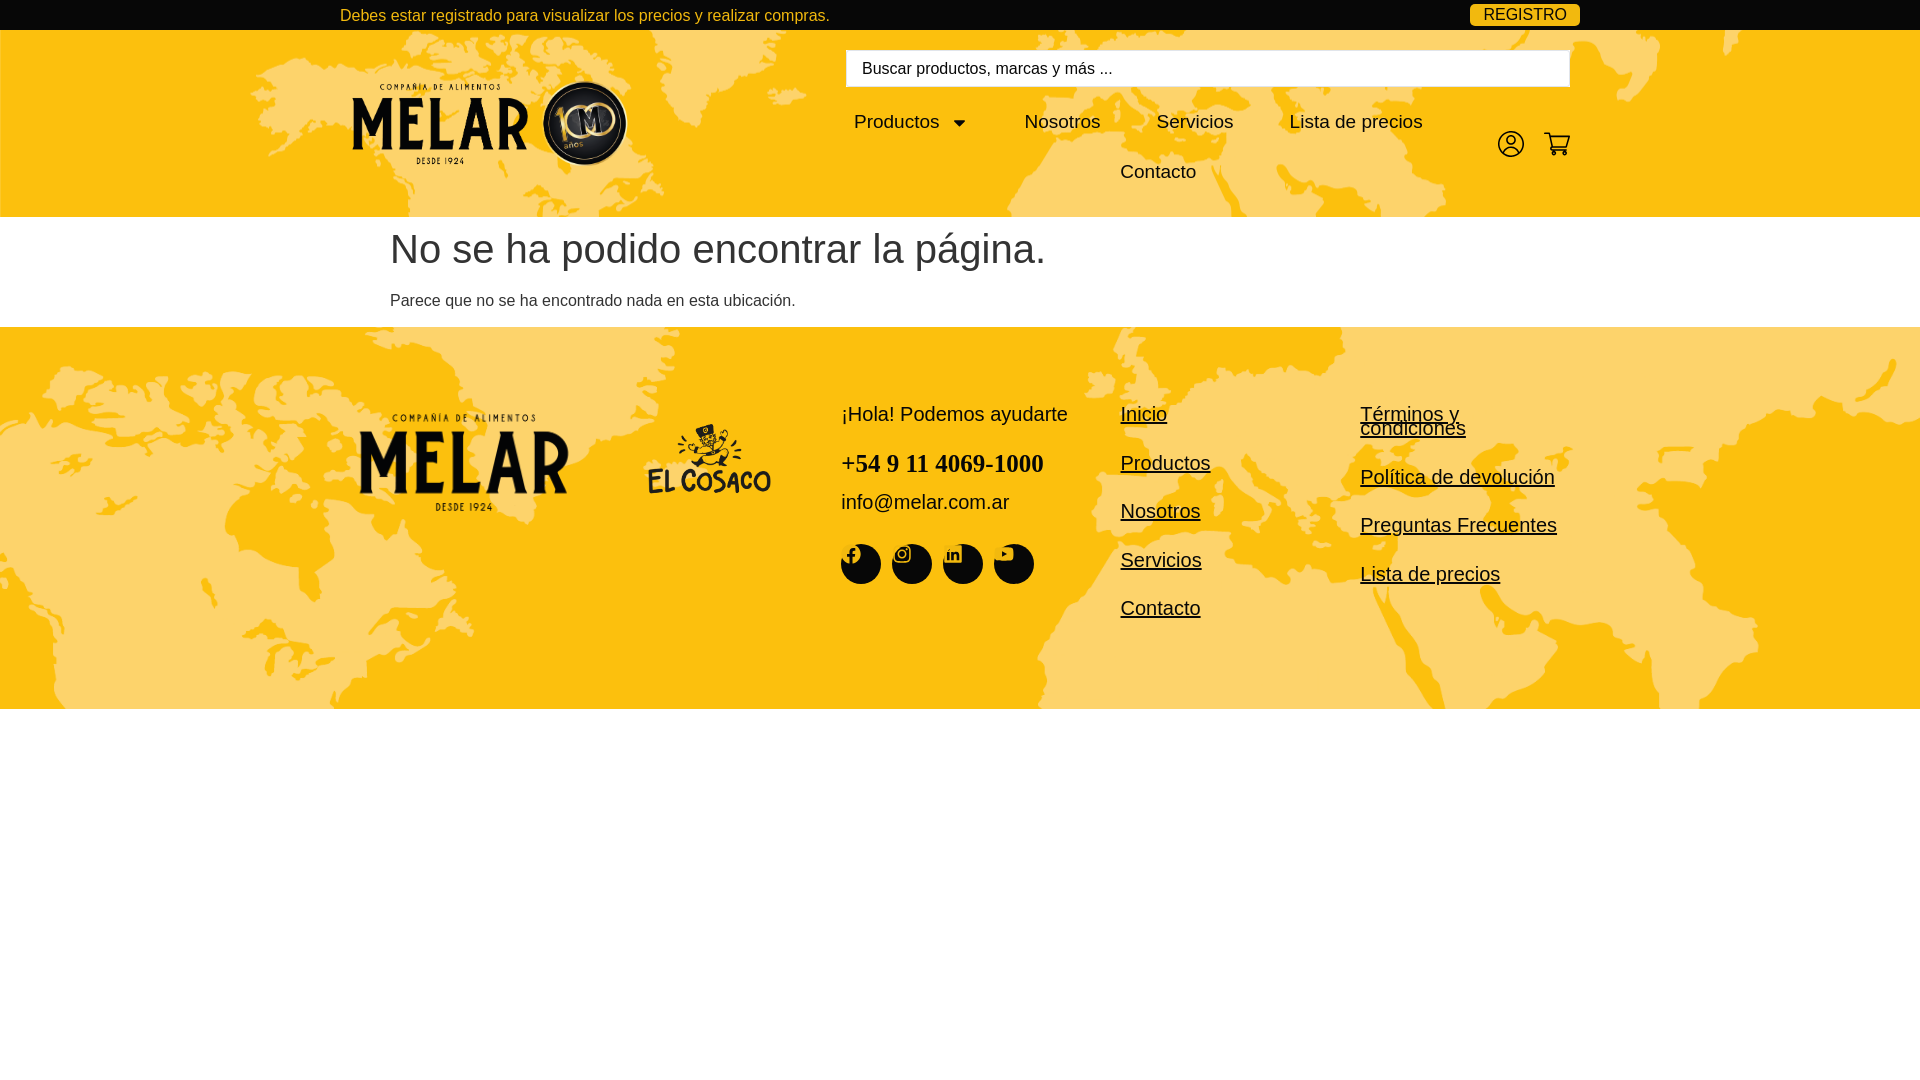 This screenshot has height=1080, width=1920. What do you see at coordinates (1158, 171) in the screenshot?
I see `Contacto` at bounding box center [1158, 171].